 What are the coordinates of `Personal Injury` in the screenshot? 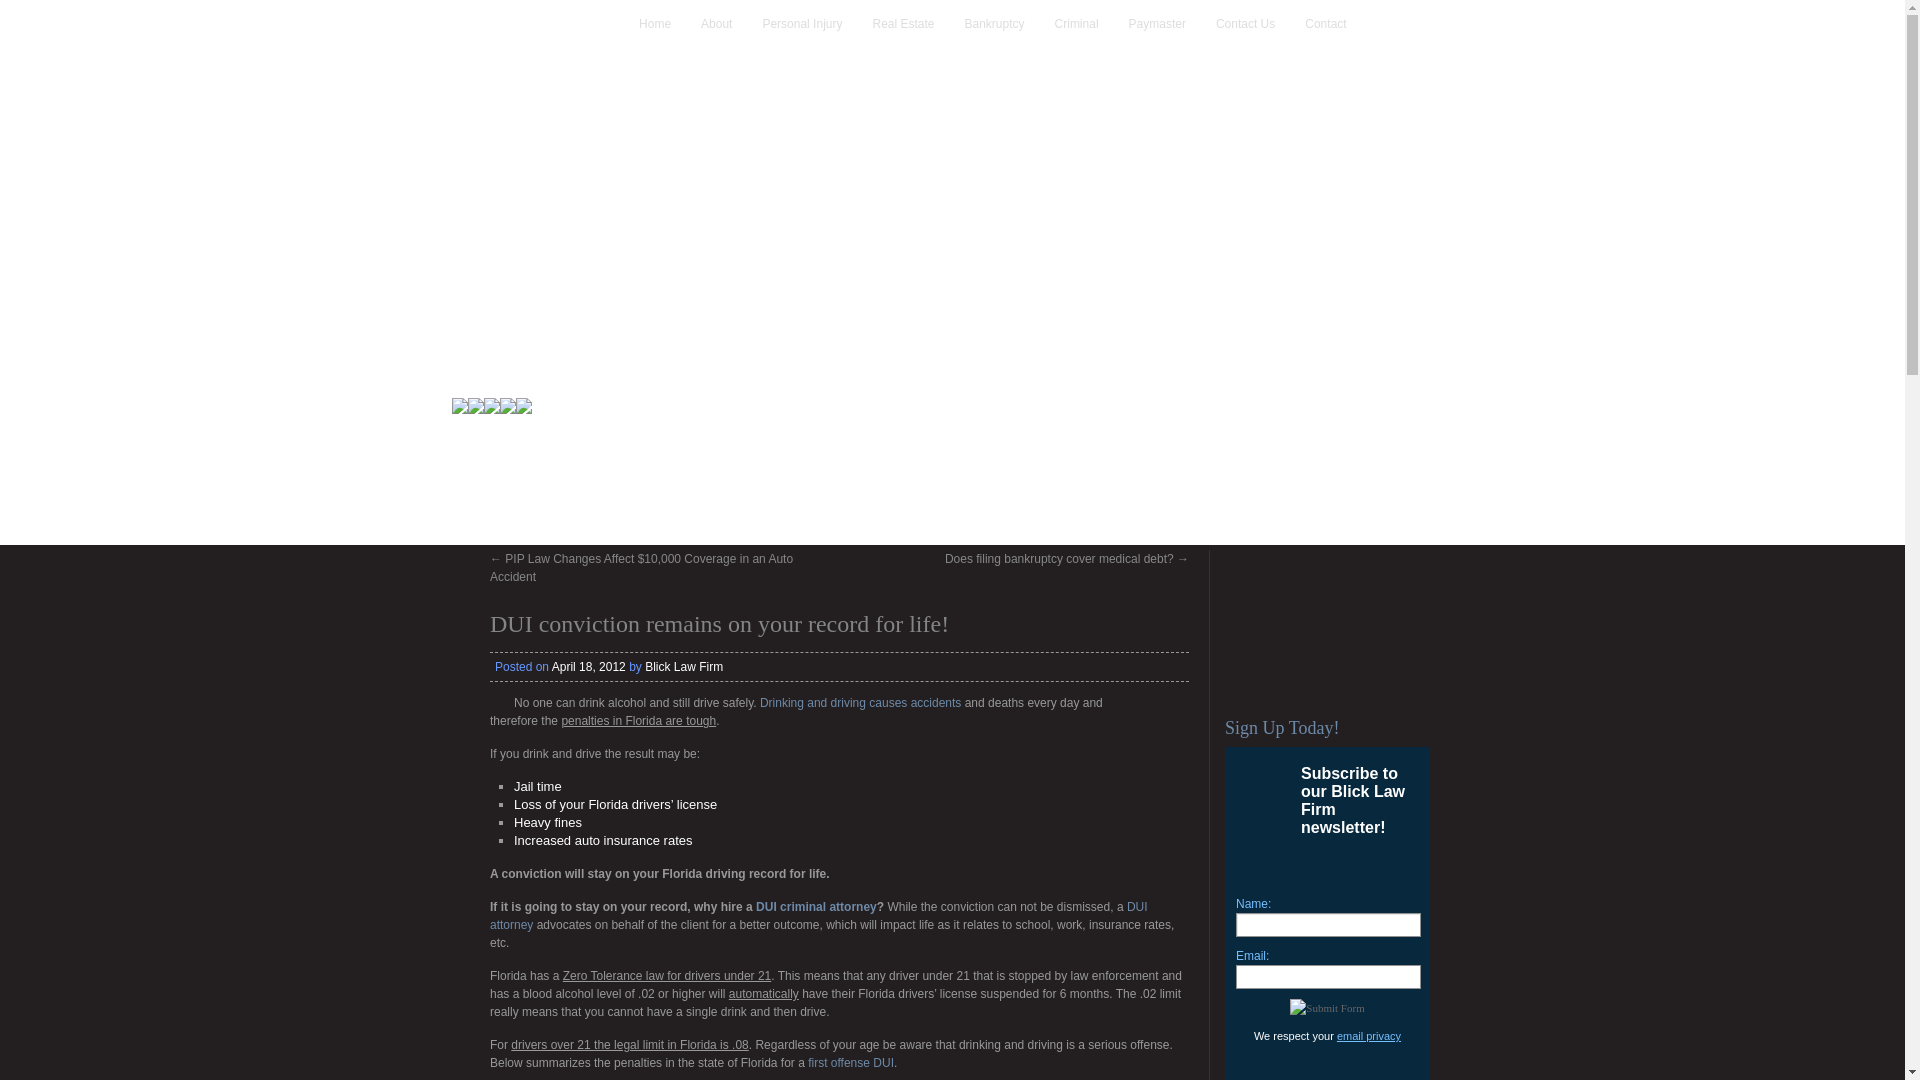 It's located at (802, 24).